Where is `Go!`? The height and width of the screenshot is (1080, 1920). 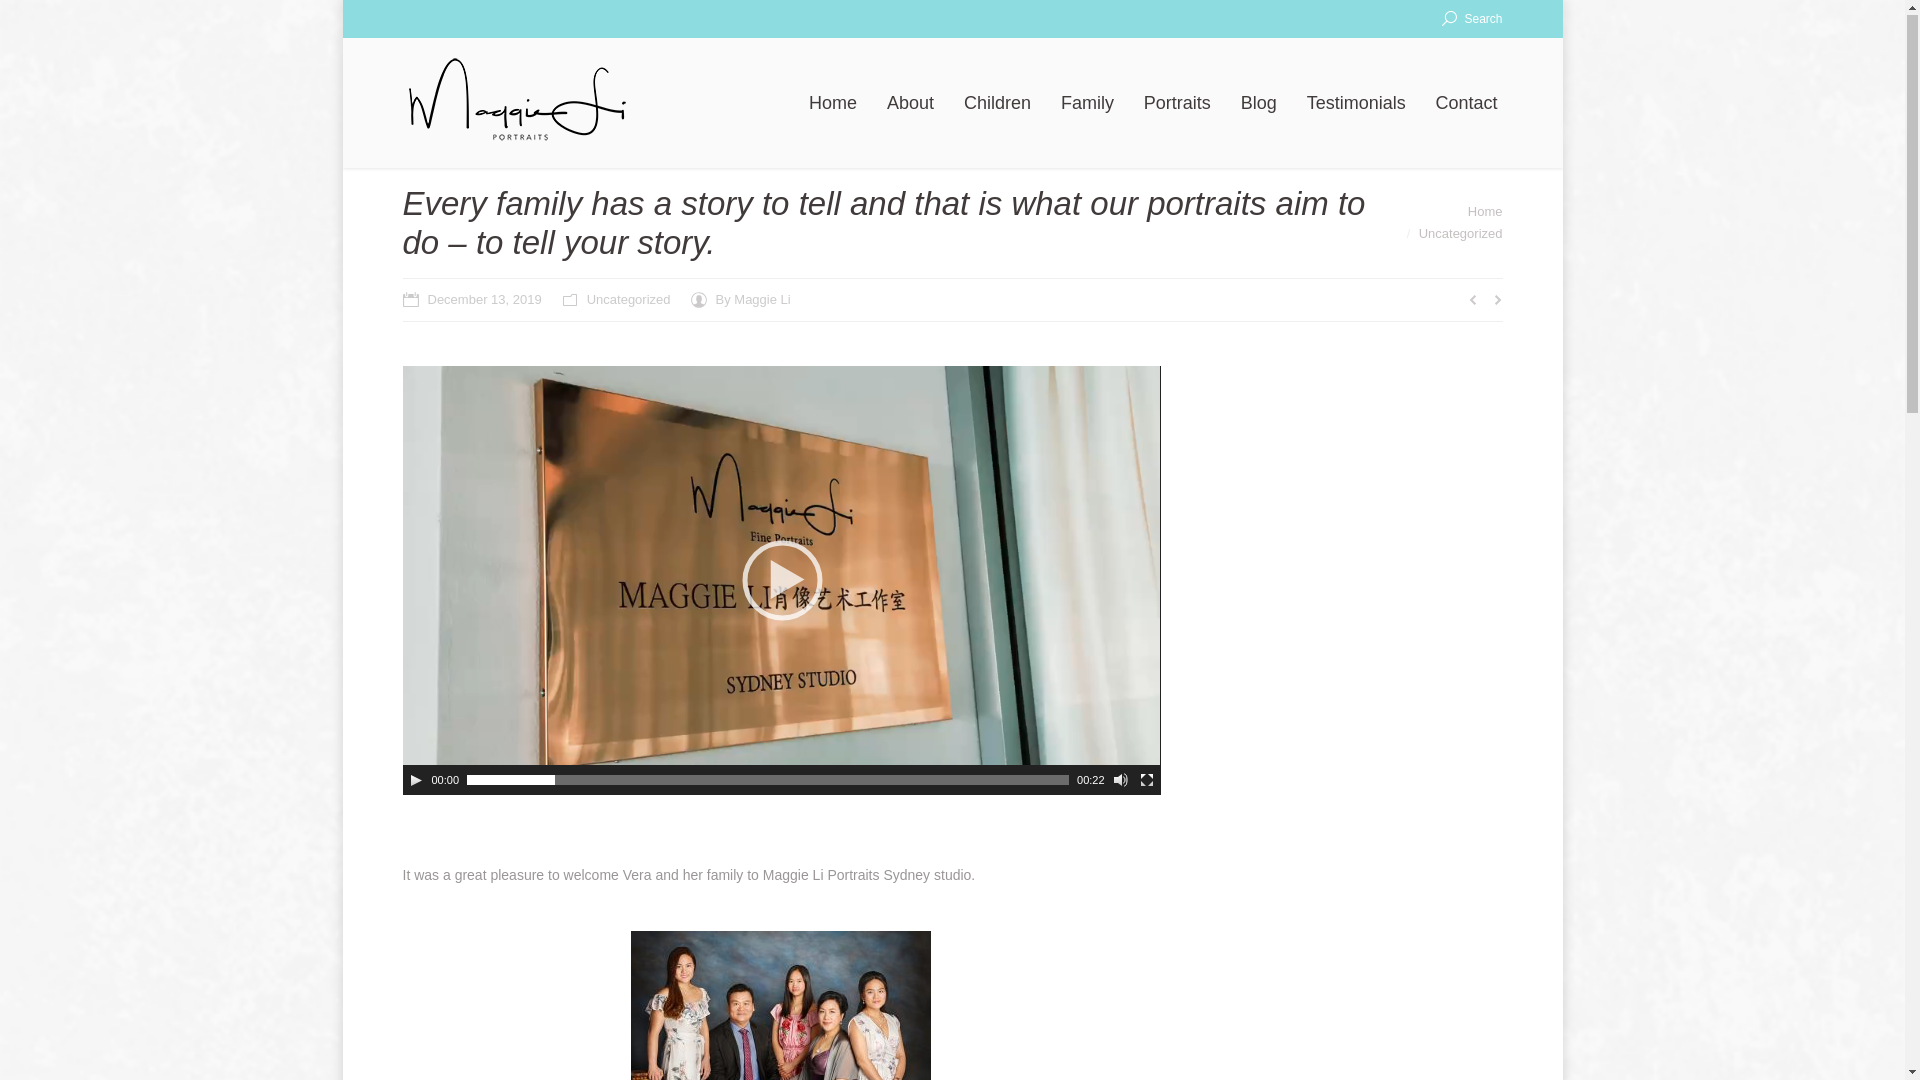
Go! is located at coordinates (975, 522).